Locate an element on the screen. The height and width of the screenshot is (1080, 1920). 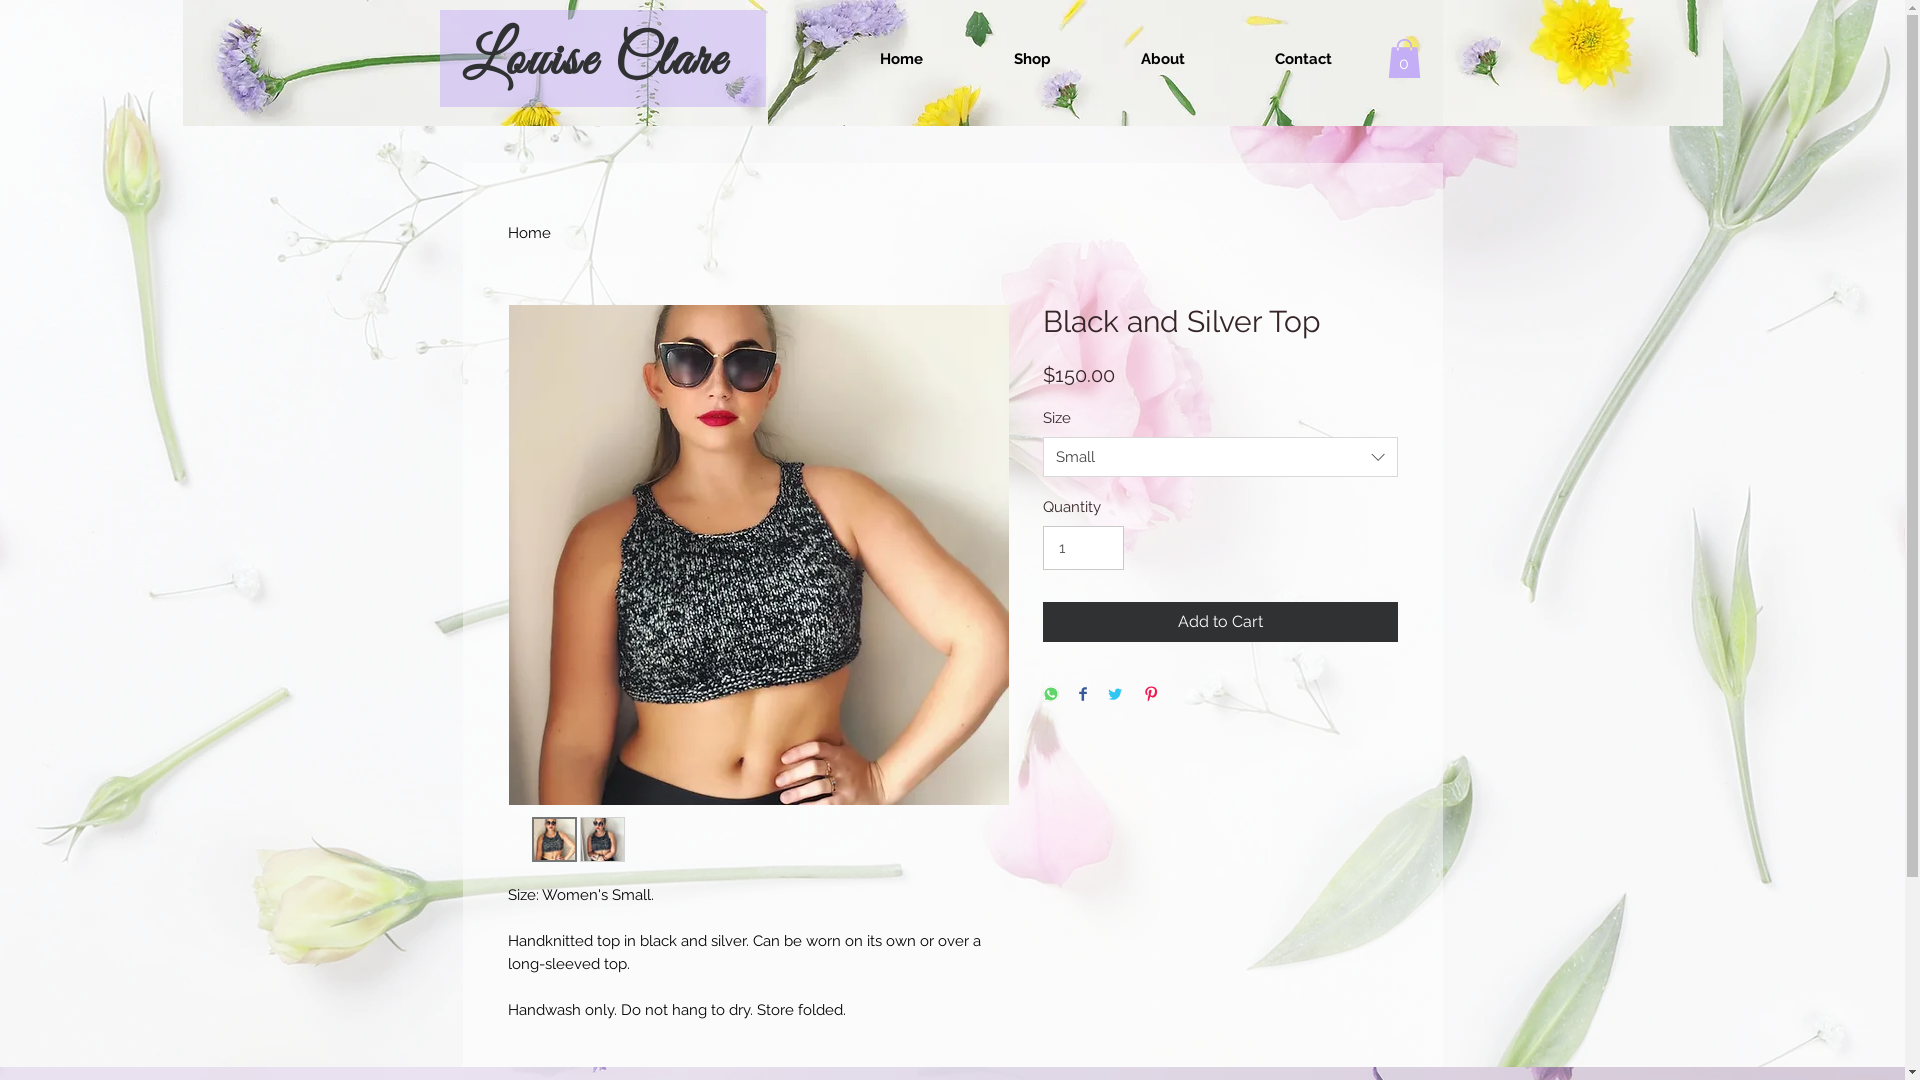
Small is located at coordinates (1220, 457).